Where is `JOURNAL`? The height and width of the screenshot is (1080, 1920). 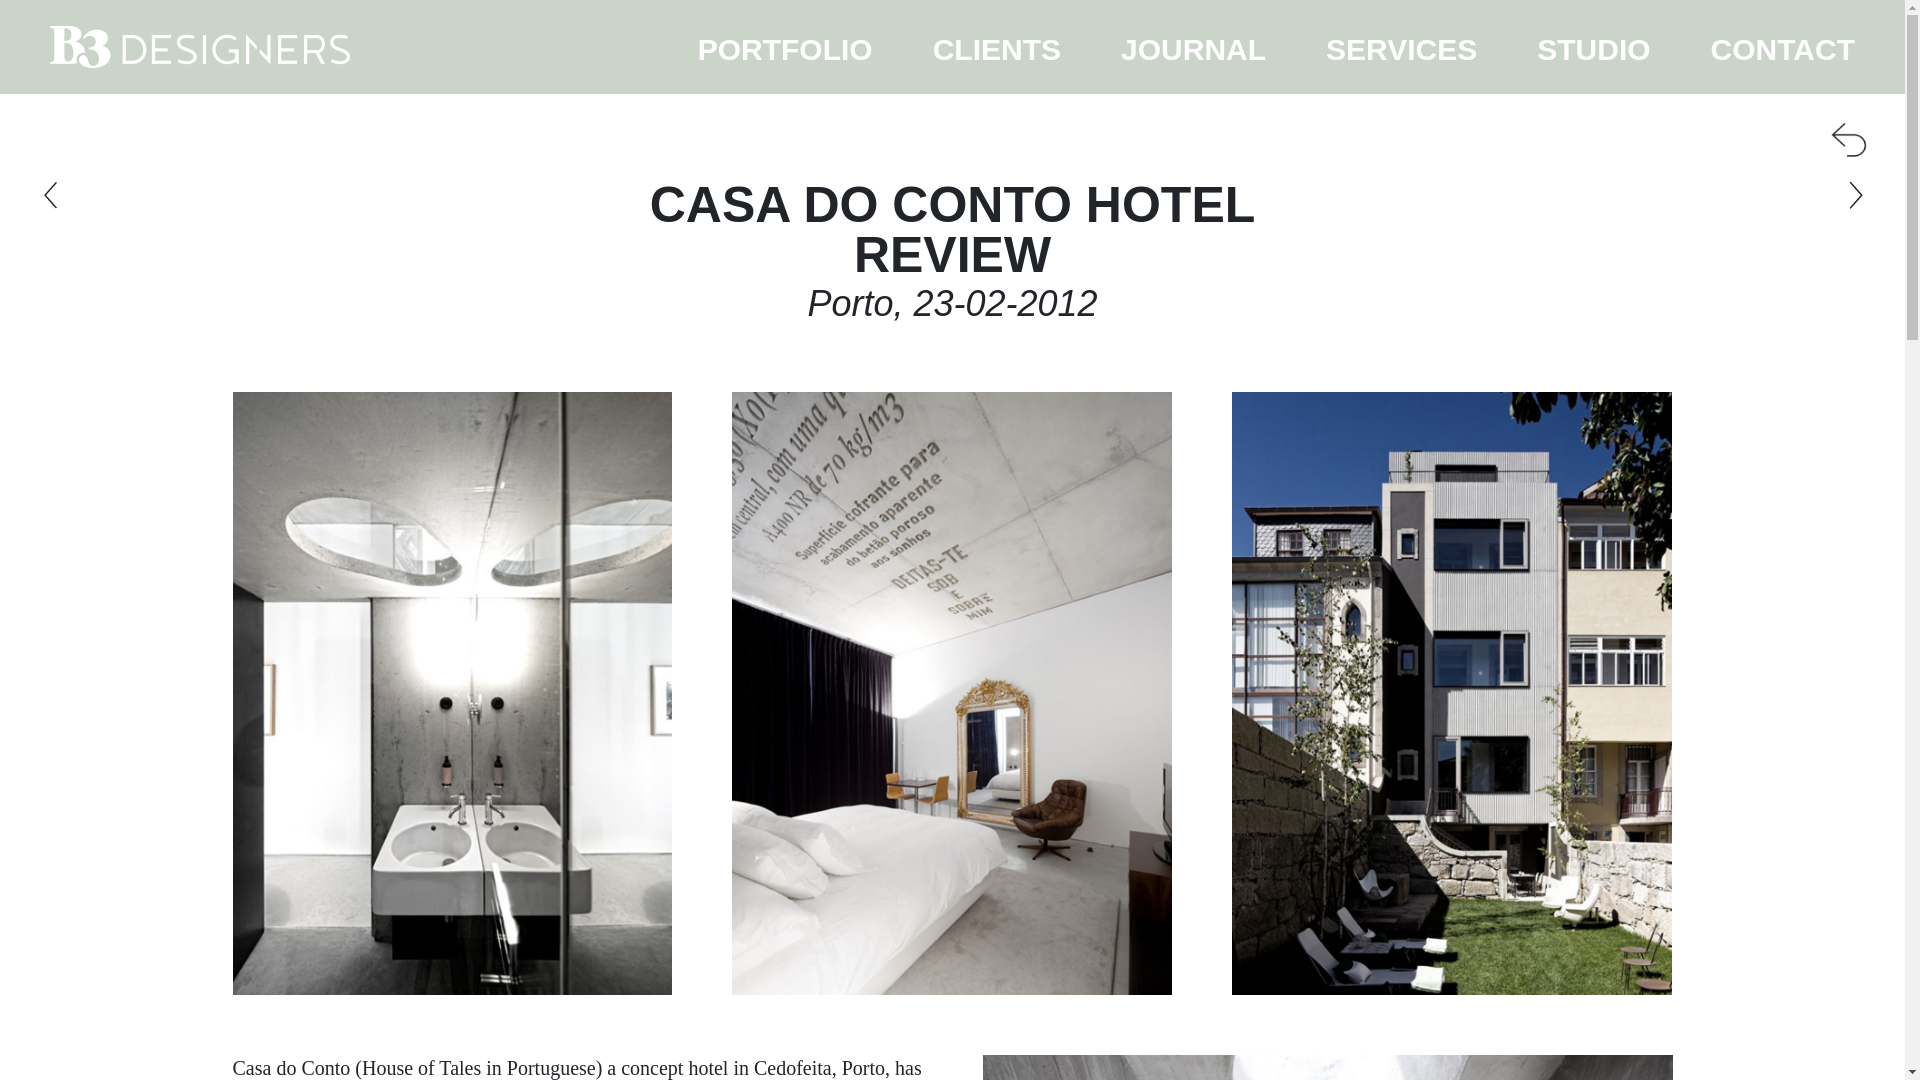 JOURNAL is located at coordinates (1193, 46).